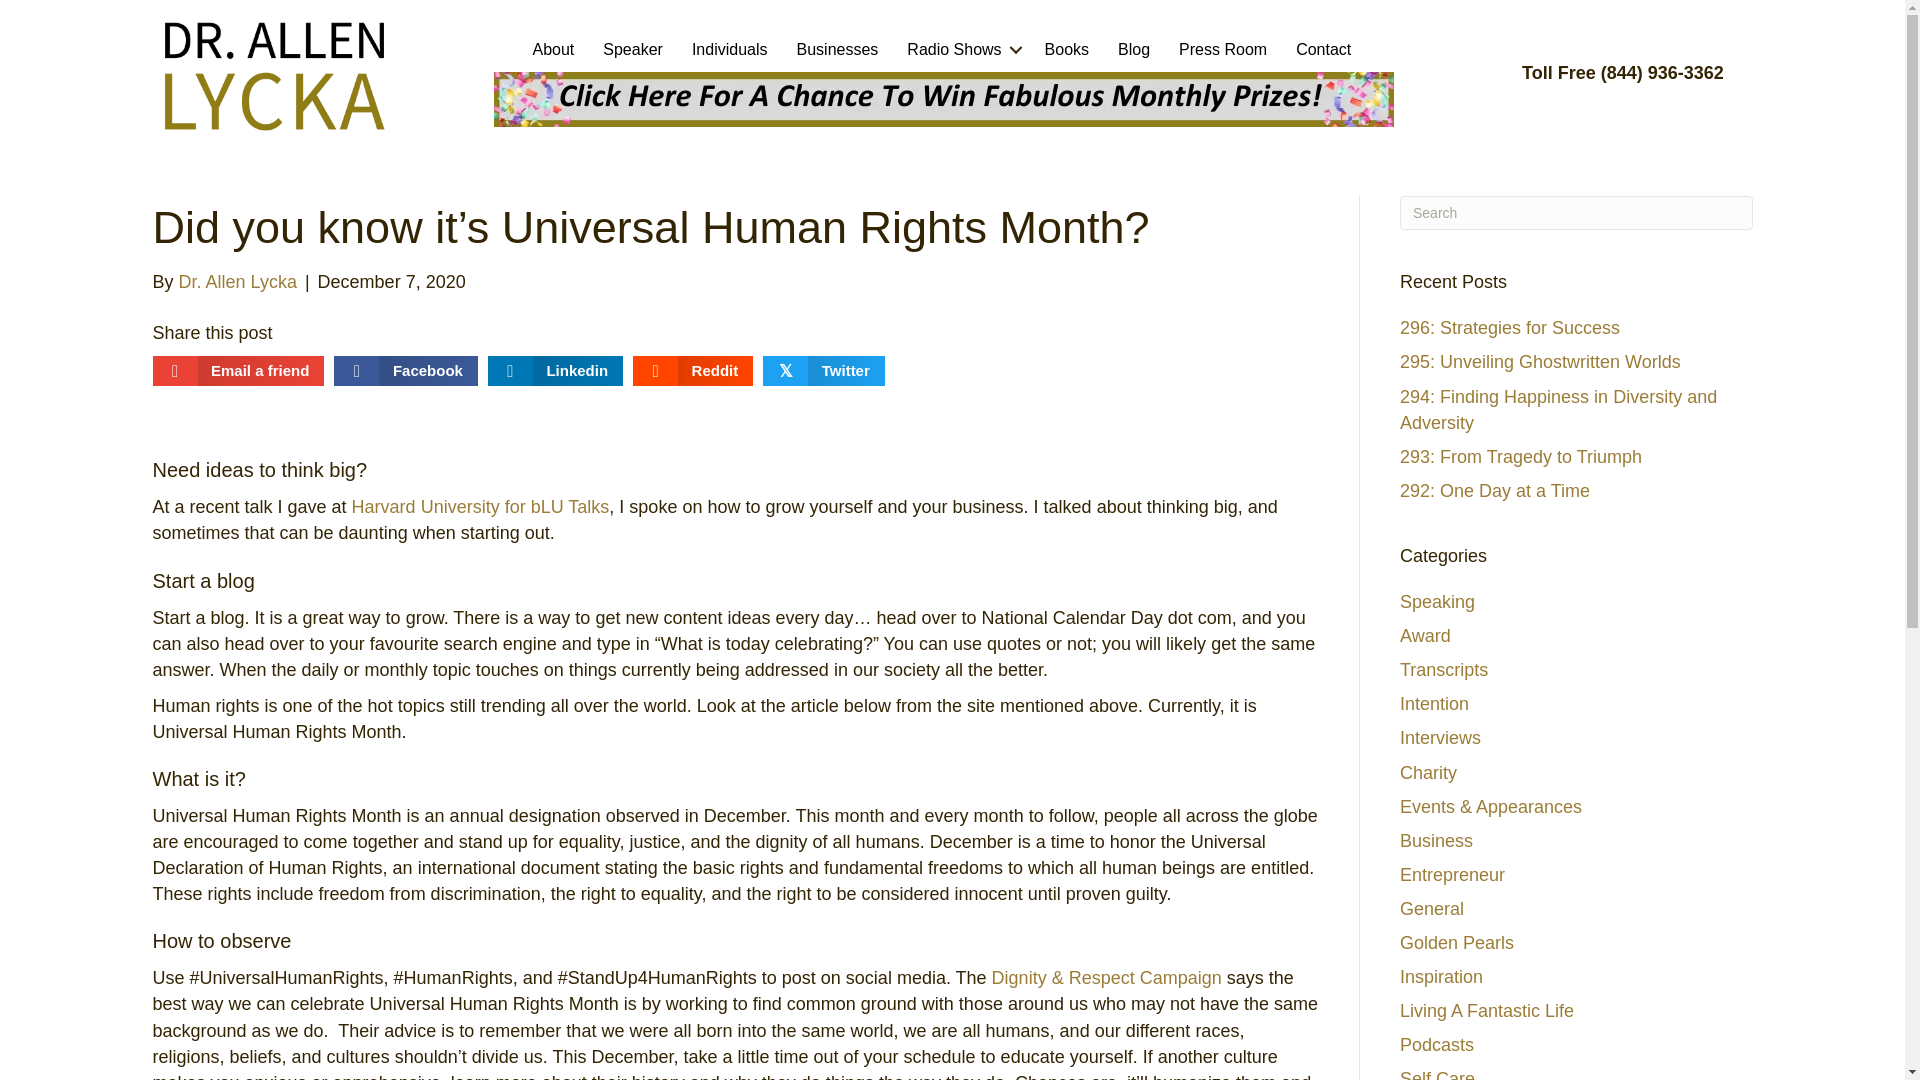 The height and width of the screenshot is (1080, 1920). Describe the element at coordinates (238, 370) in the screenshot. I see `Email a friend` at that location.